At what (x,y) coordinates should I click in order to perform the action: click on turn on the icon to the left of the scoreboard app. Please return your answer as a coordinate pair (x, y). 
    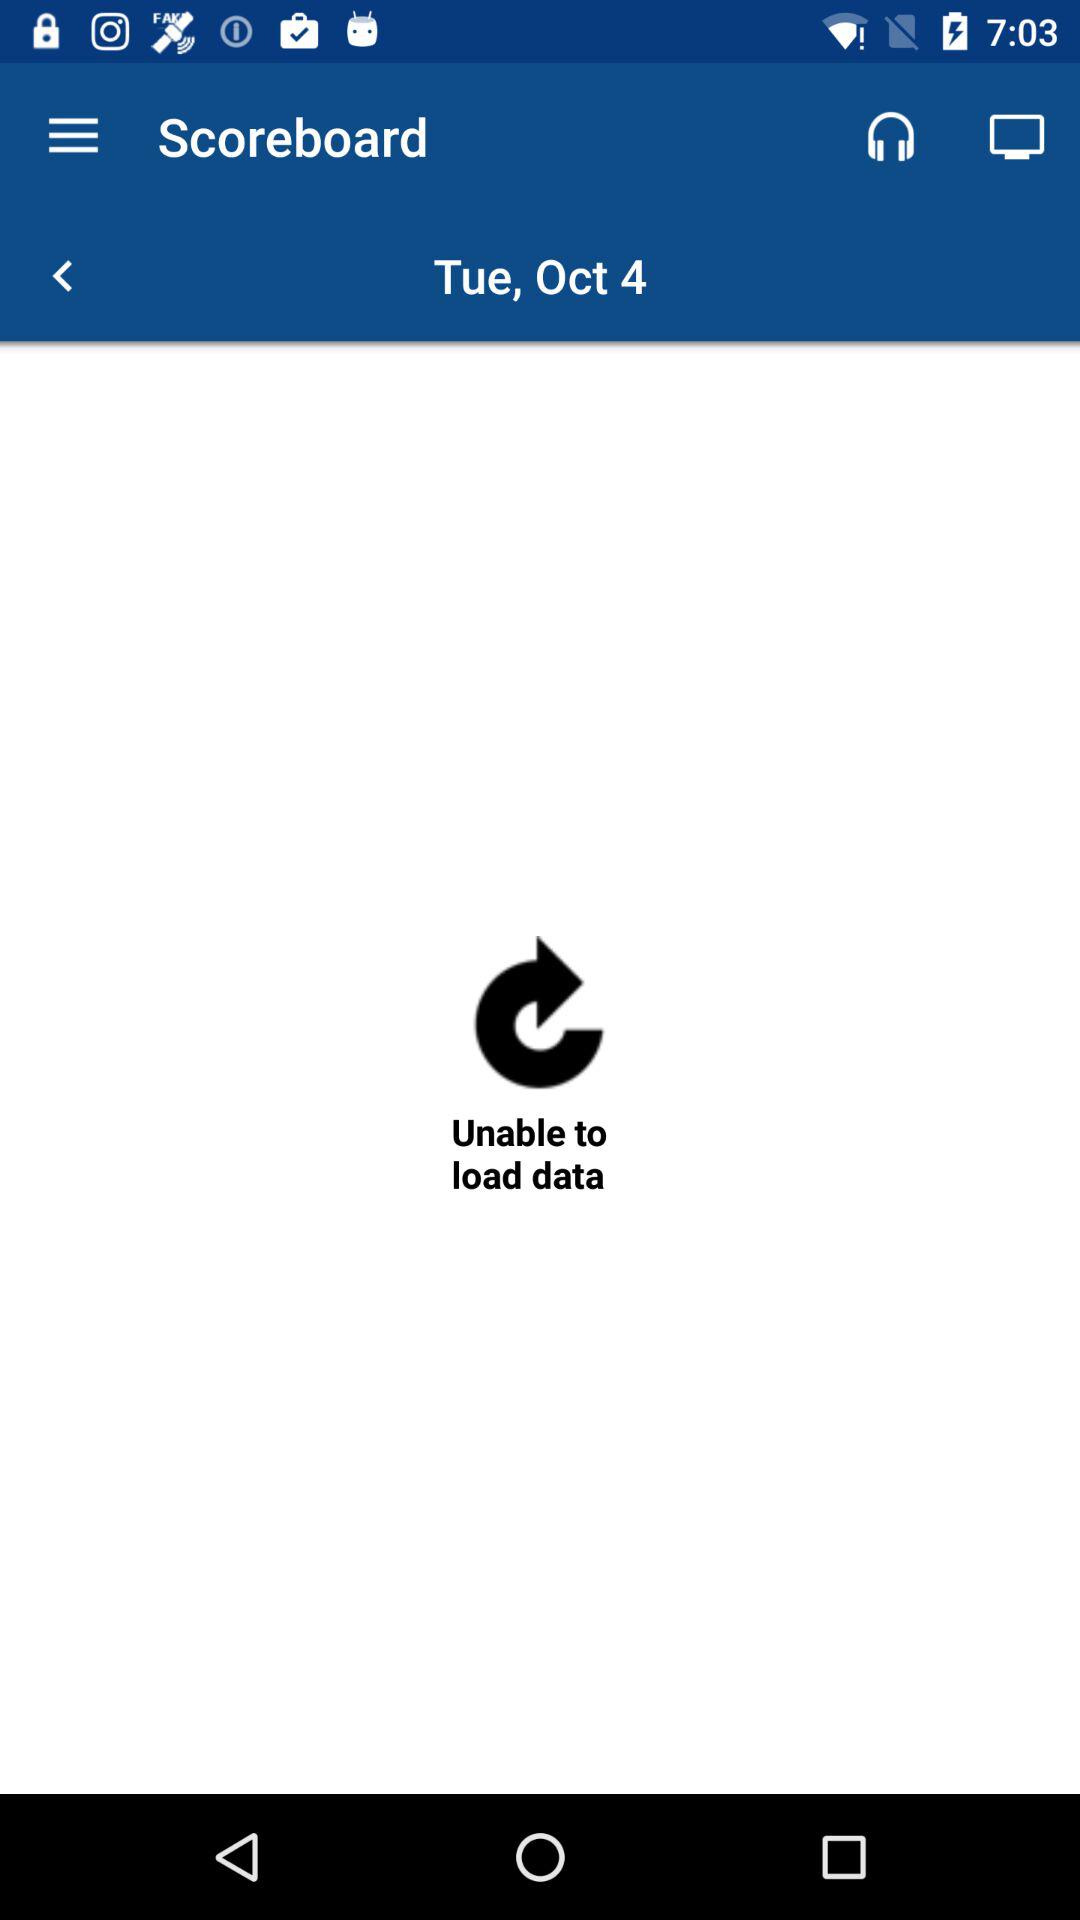
    Looking at the image, I should click on (73, 136).